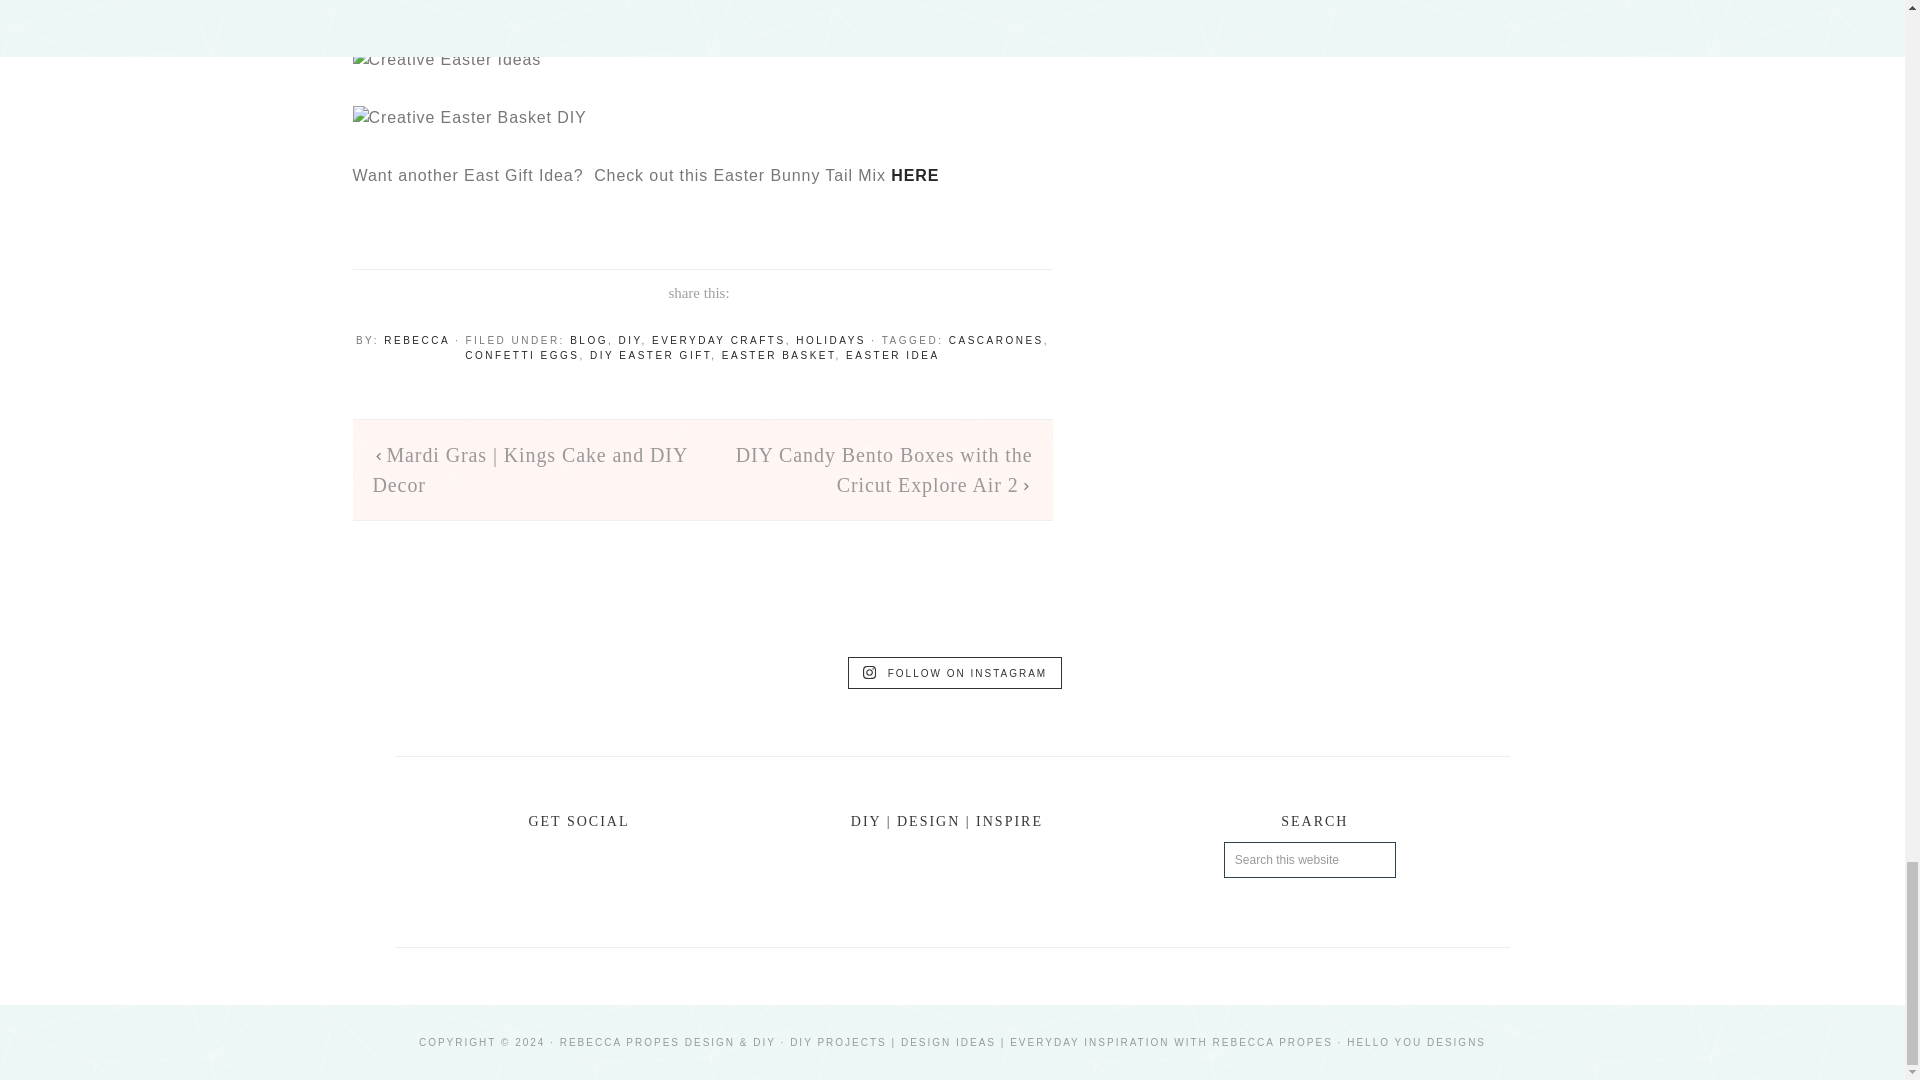  What do you see at coordinates (778, 354) in the screenshot?
I see `EASTER BASKET` at bounding box center [778, 354].